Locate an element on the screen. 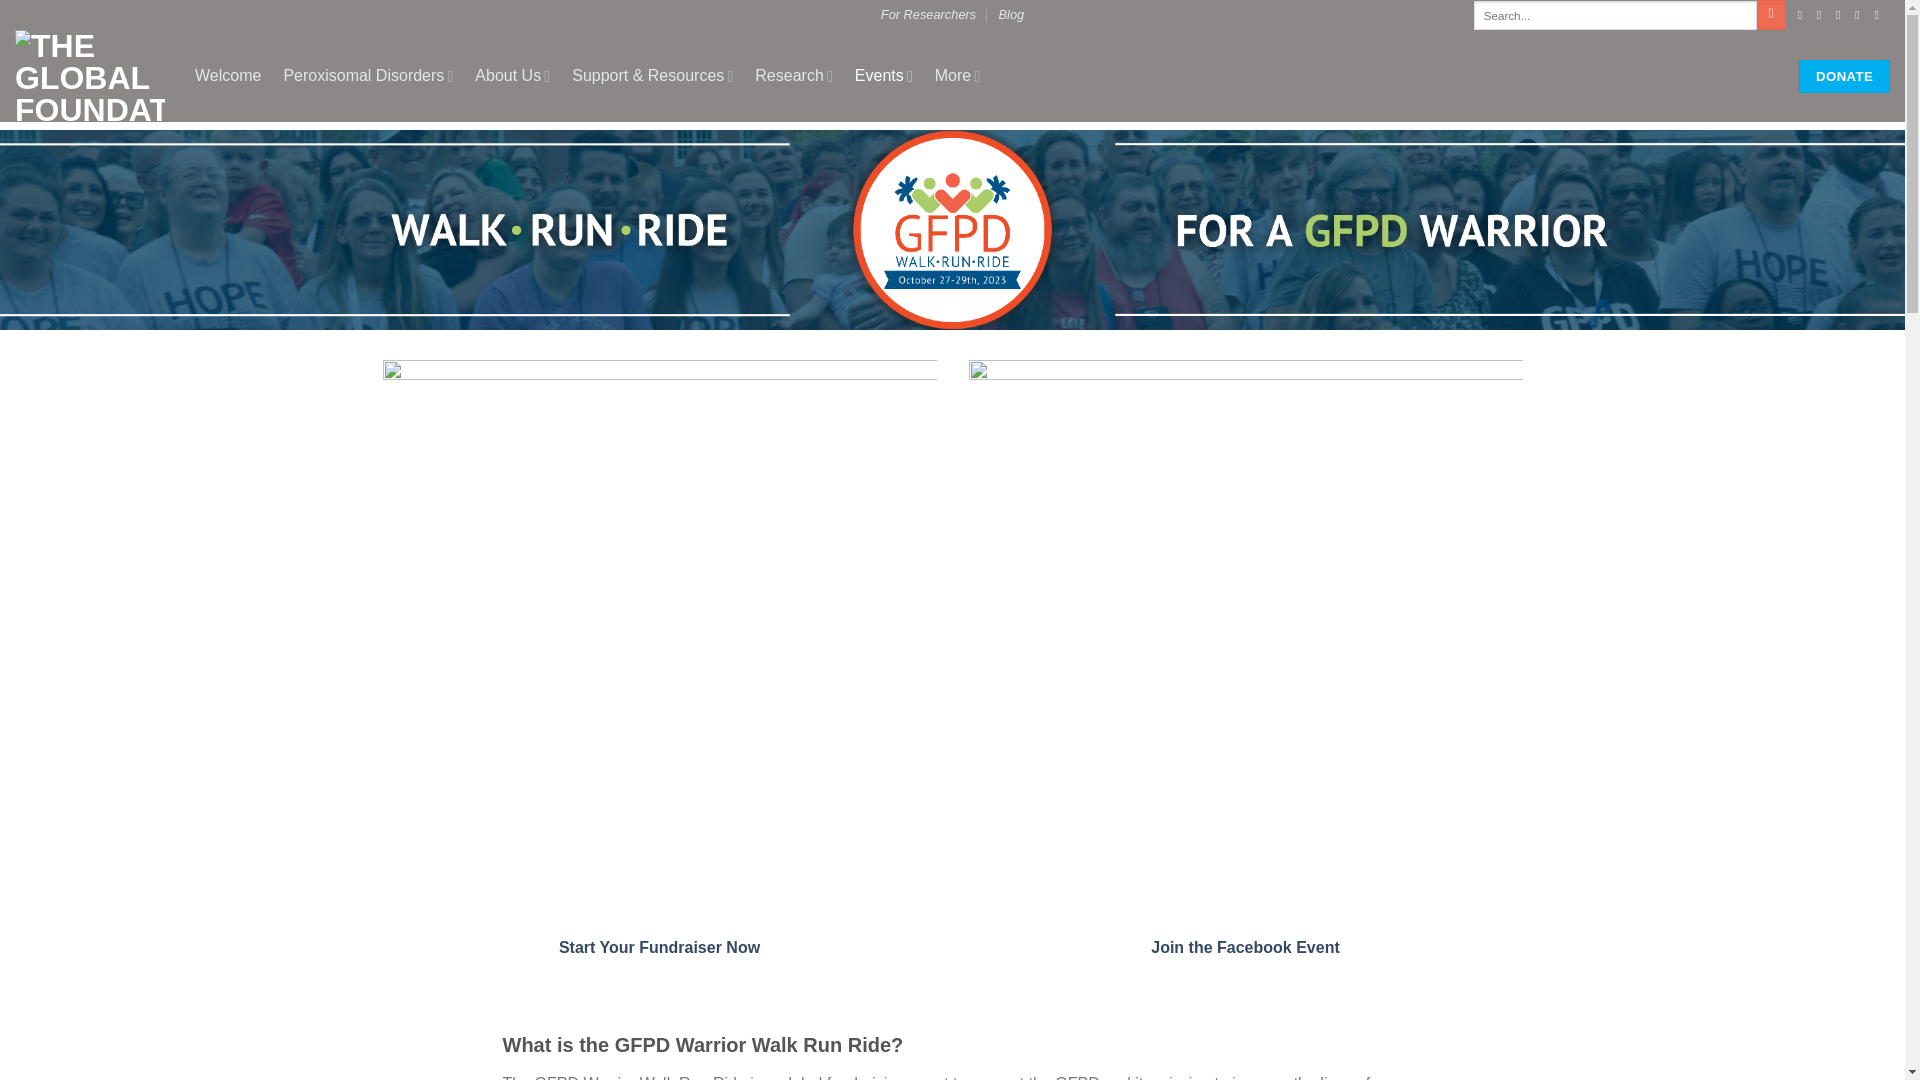 This screenshot has width=1920, height=1080. Welcome is located at coordinates (228, 76).